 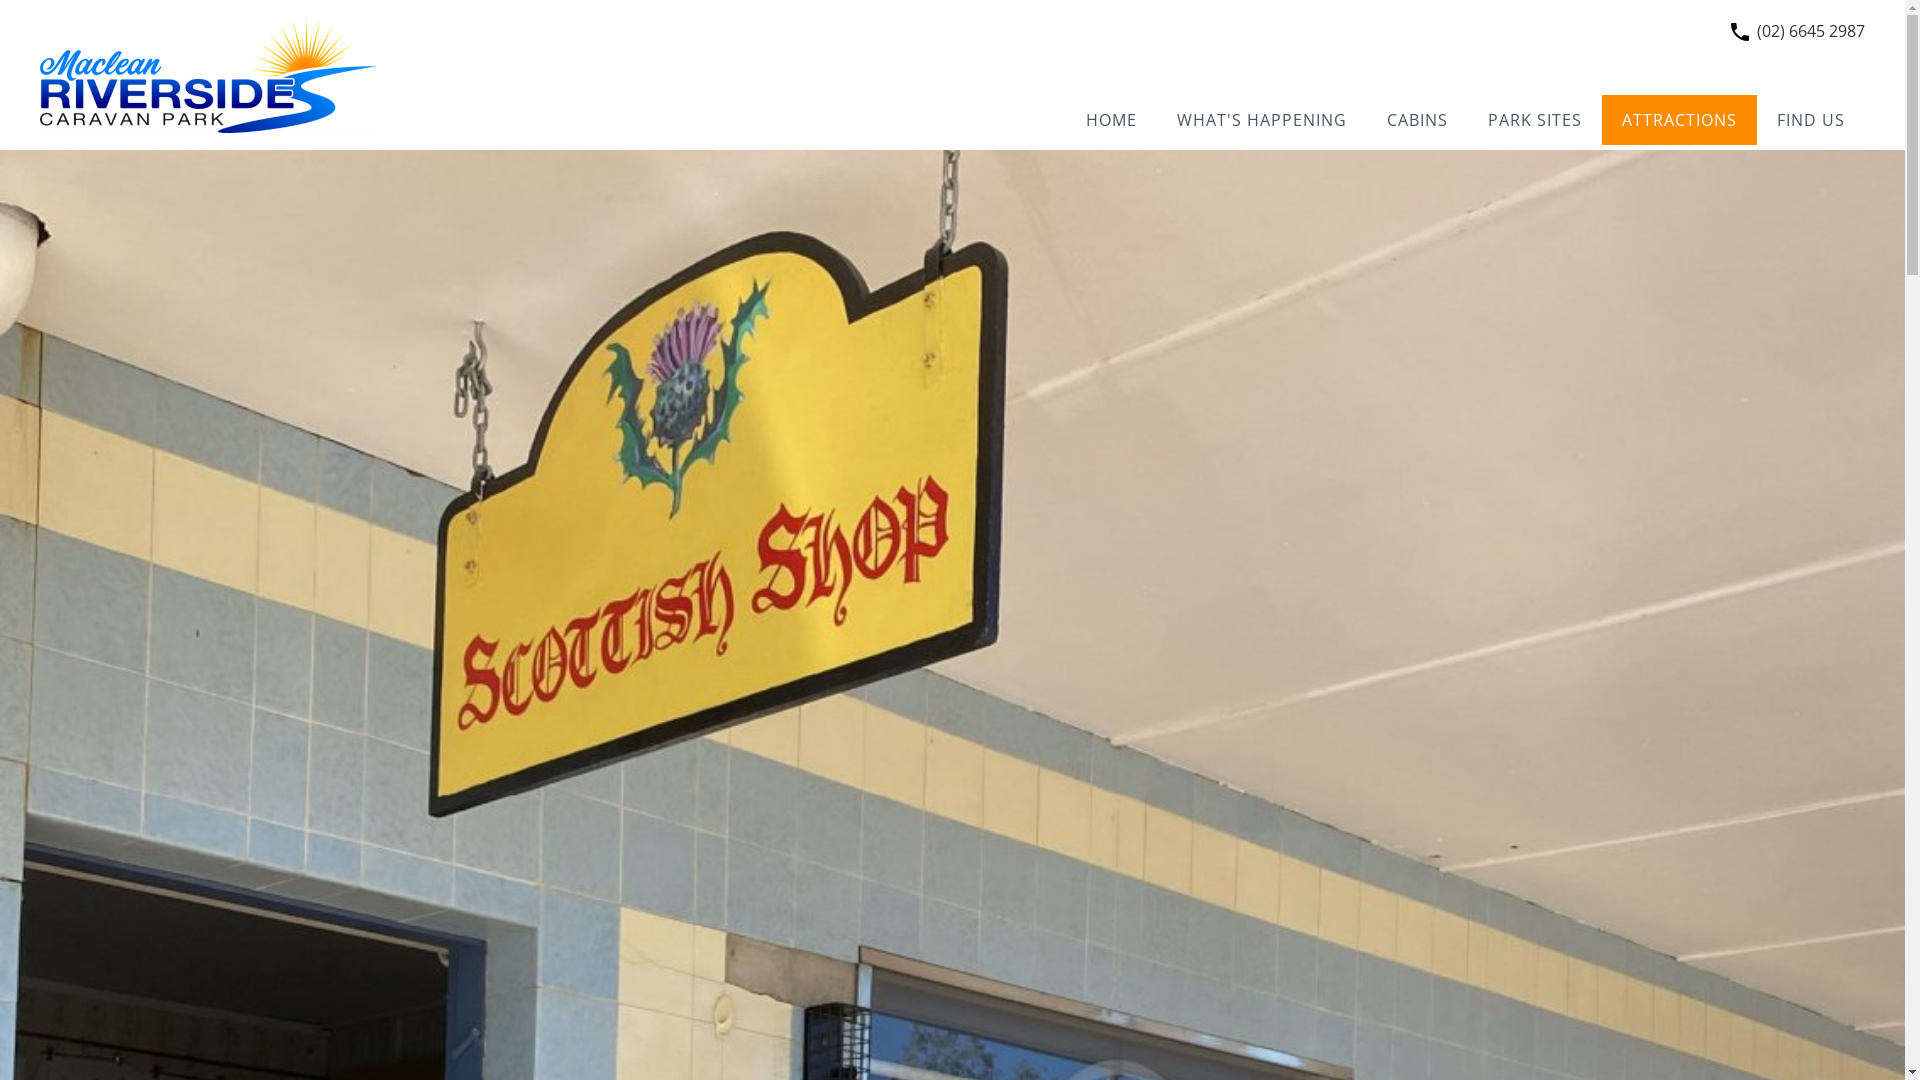 What do you see at coordinates (1418, 120) in the screenshot?
I see `CABINS` at bounding box center [1418, 120].